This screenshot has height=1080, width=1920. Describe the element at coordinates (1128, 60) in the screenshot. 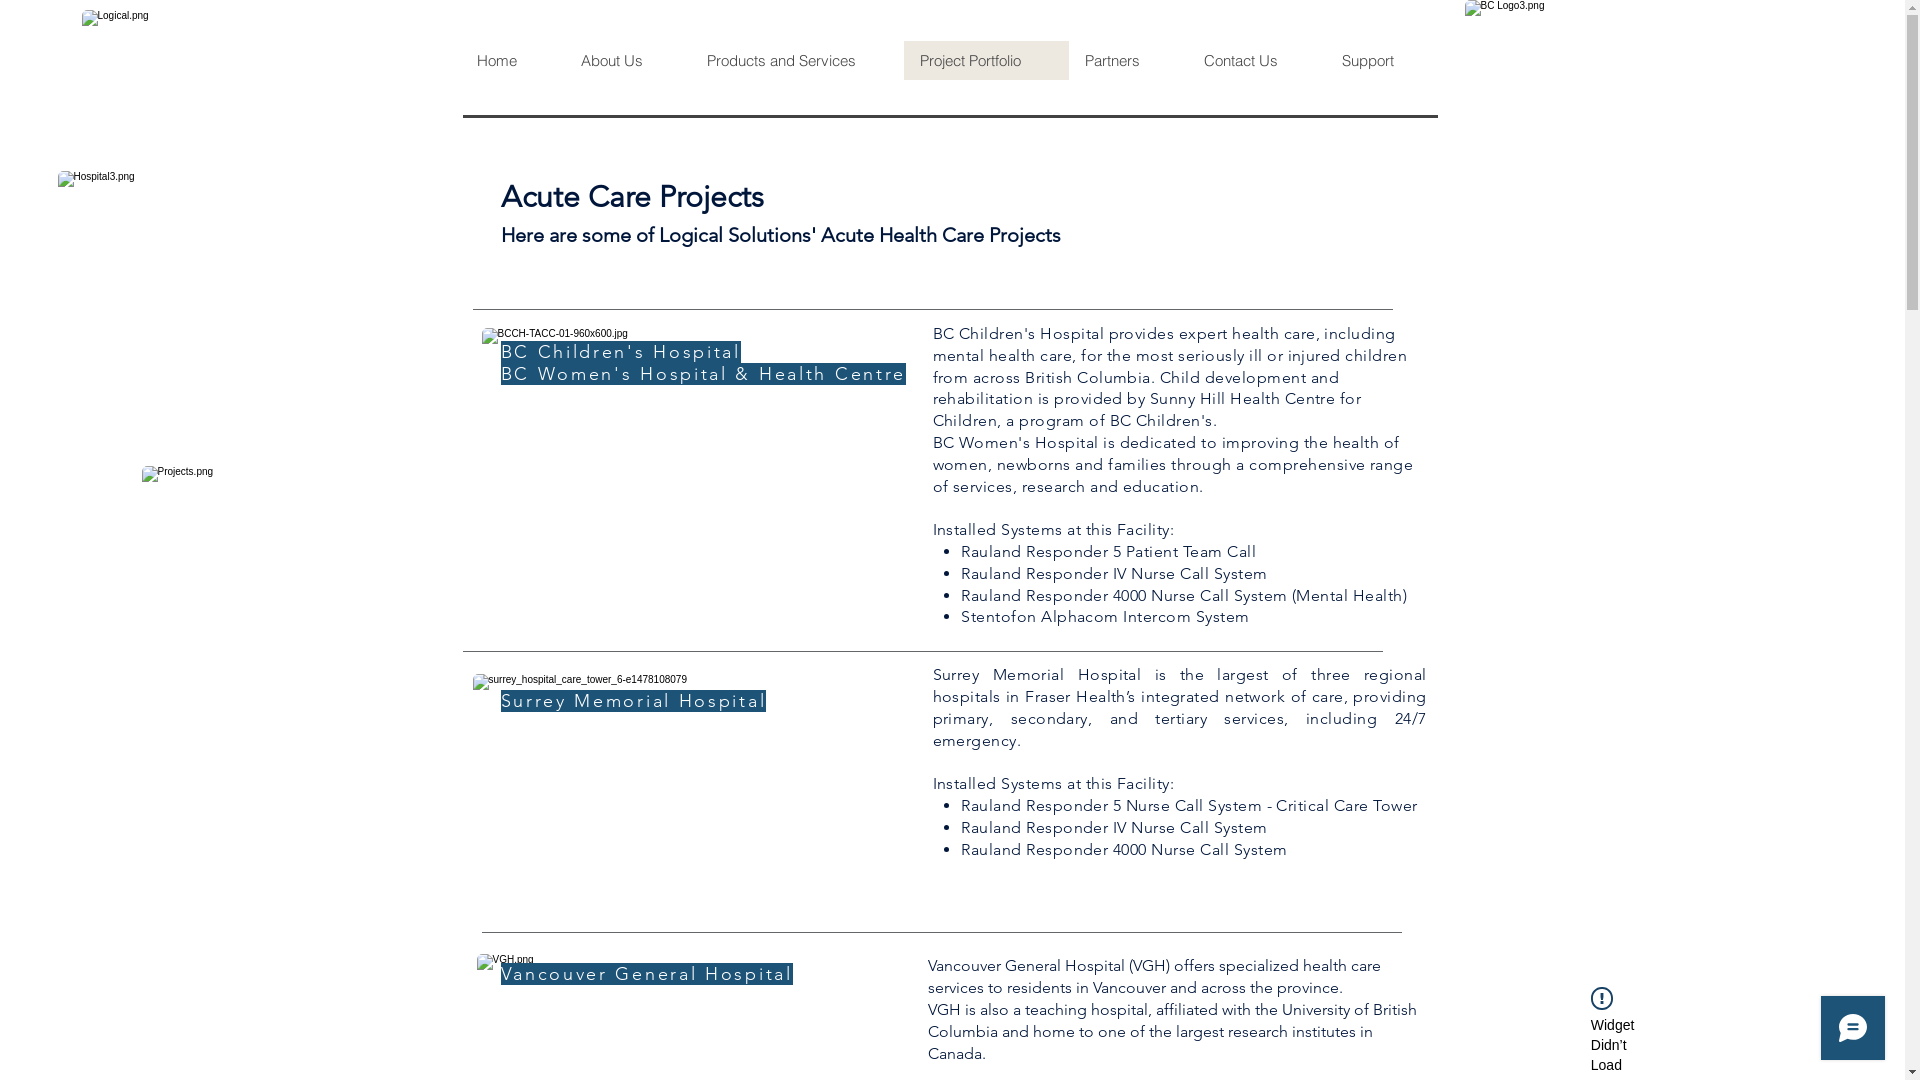

I see `Partners` at that location.